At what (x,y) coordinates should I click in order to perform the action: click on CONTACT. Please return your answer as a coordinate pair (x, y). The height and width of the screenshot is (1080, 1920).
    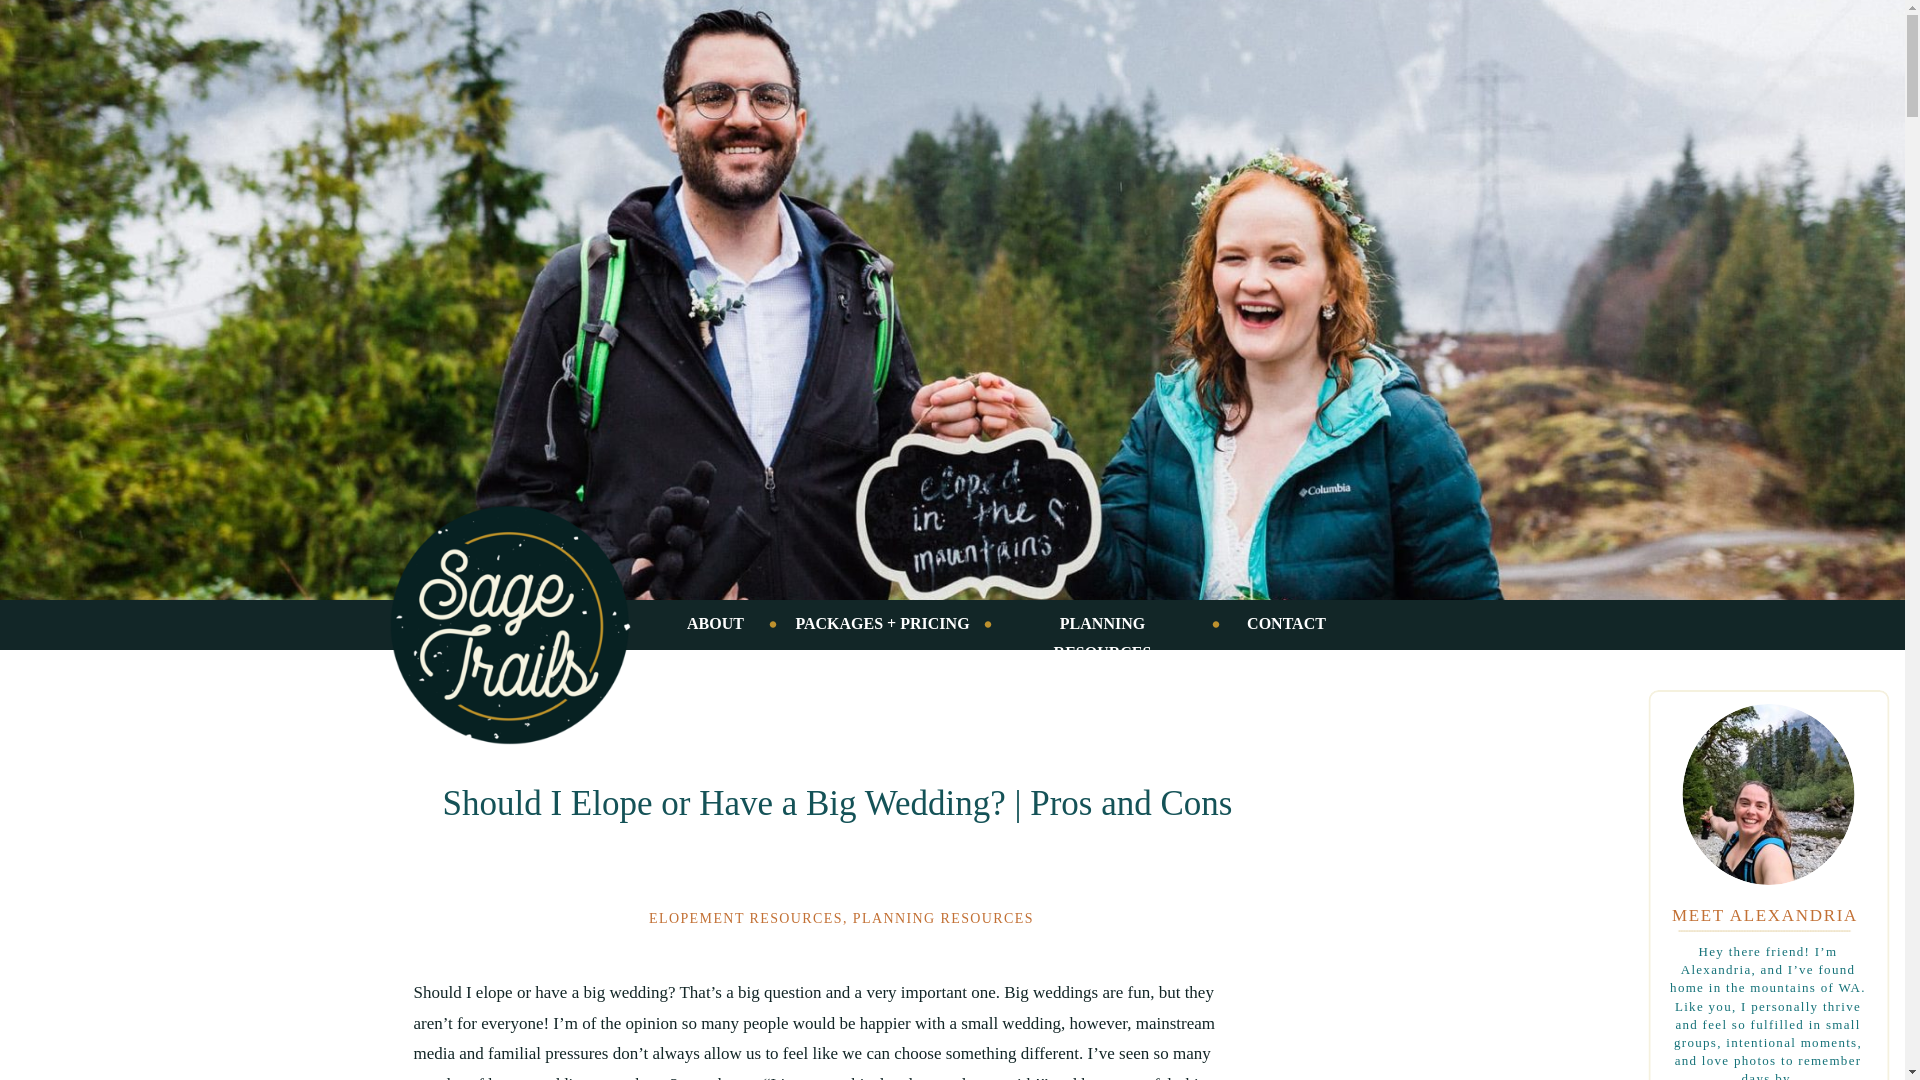
    Looking at the image, I should click on (1287, 625).